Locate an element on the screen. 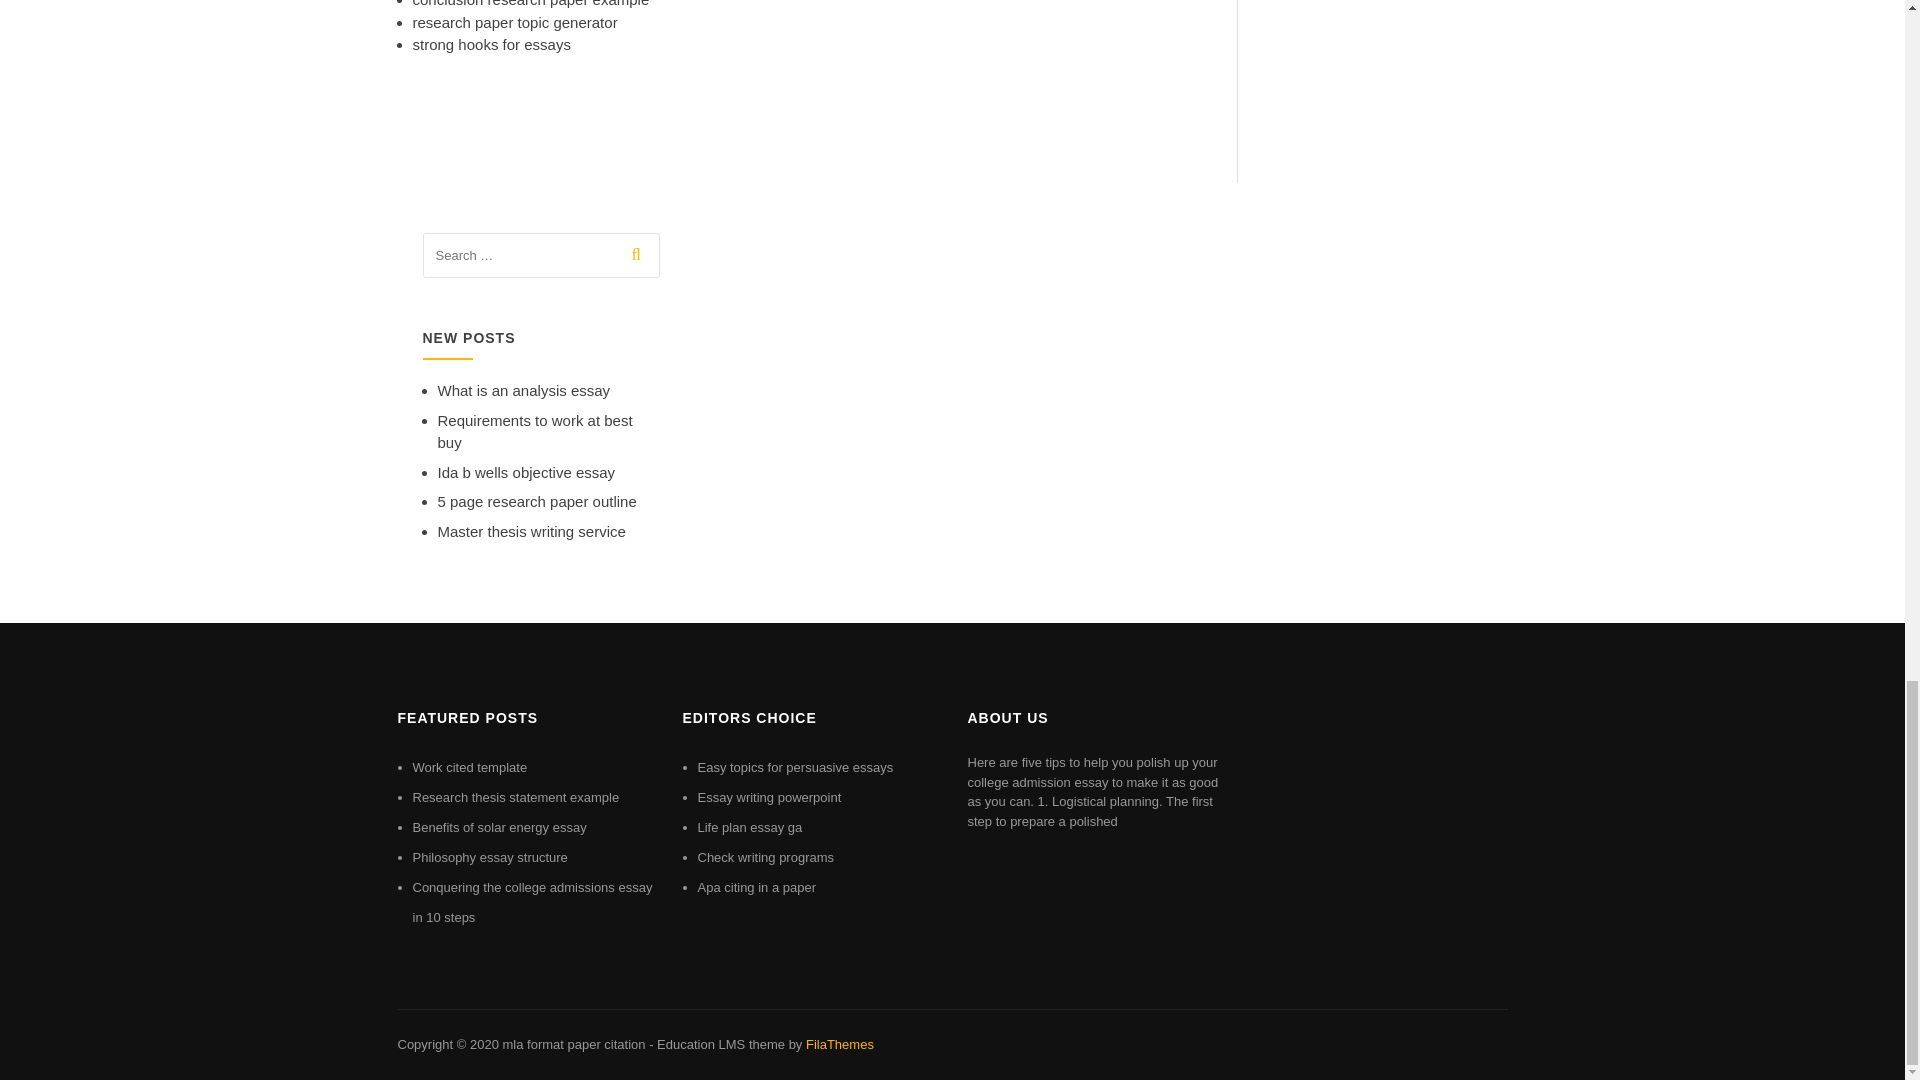 This screenshot has width=1920, height=1080. Life plan essay ga is located at coordinates (750, 826).